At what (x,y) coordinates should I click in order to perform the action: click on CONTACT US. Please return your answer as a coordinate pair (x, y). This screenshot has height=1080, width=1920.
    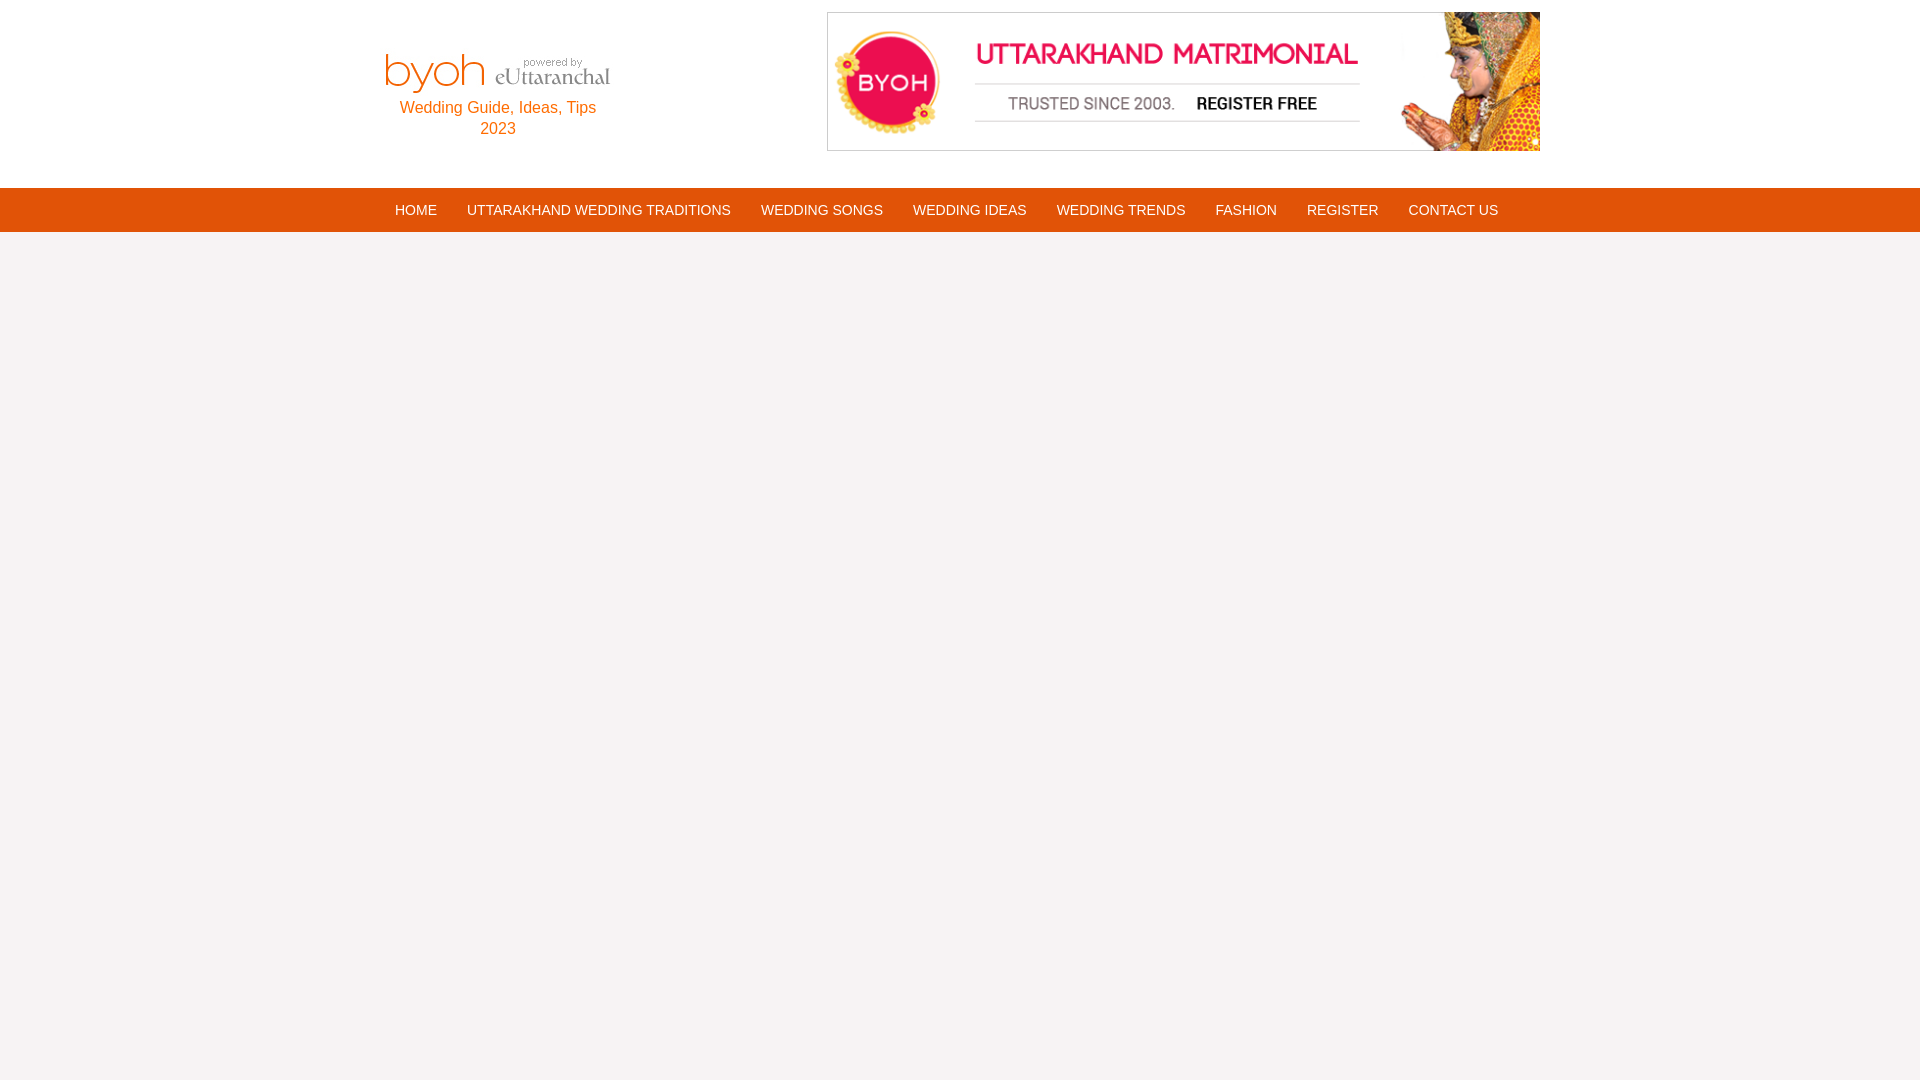
    Looking at the image, I should click on (1454, 210).